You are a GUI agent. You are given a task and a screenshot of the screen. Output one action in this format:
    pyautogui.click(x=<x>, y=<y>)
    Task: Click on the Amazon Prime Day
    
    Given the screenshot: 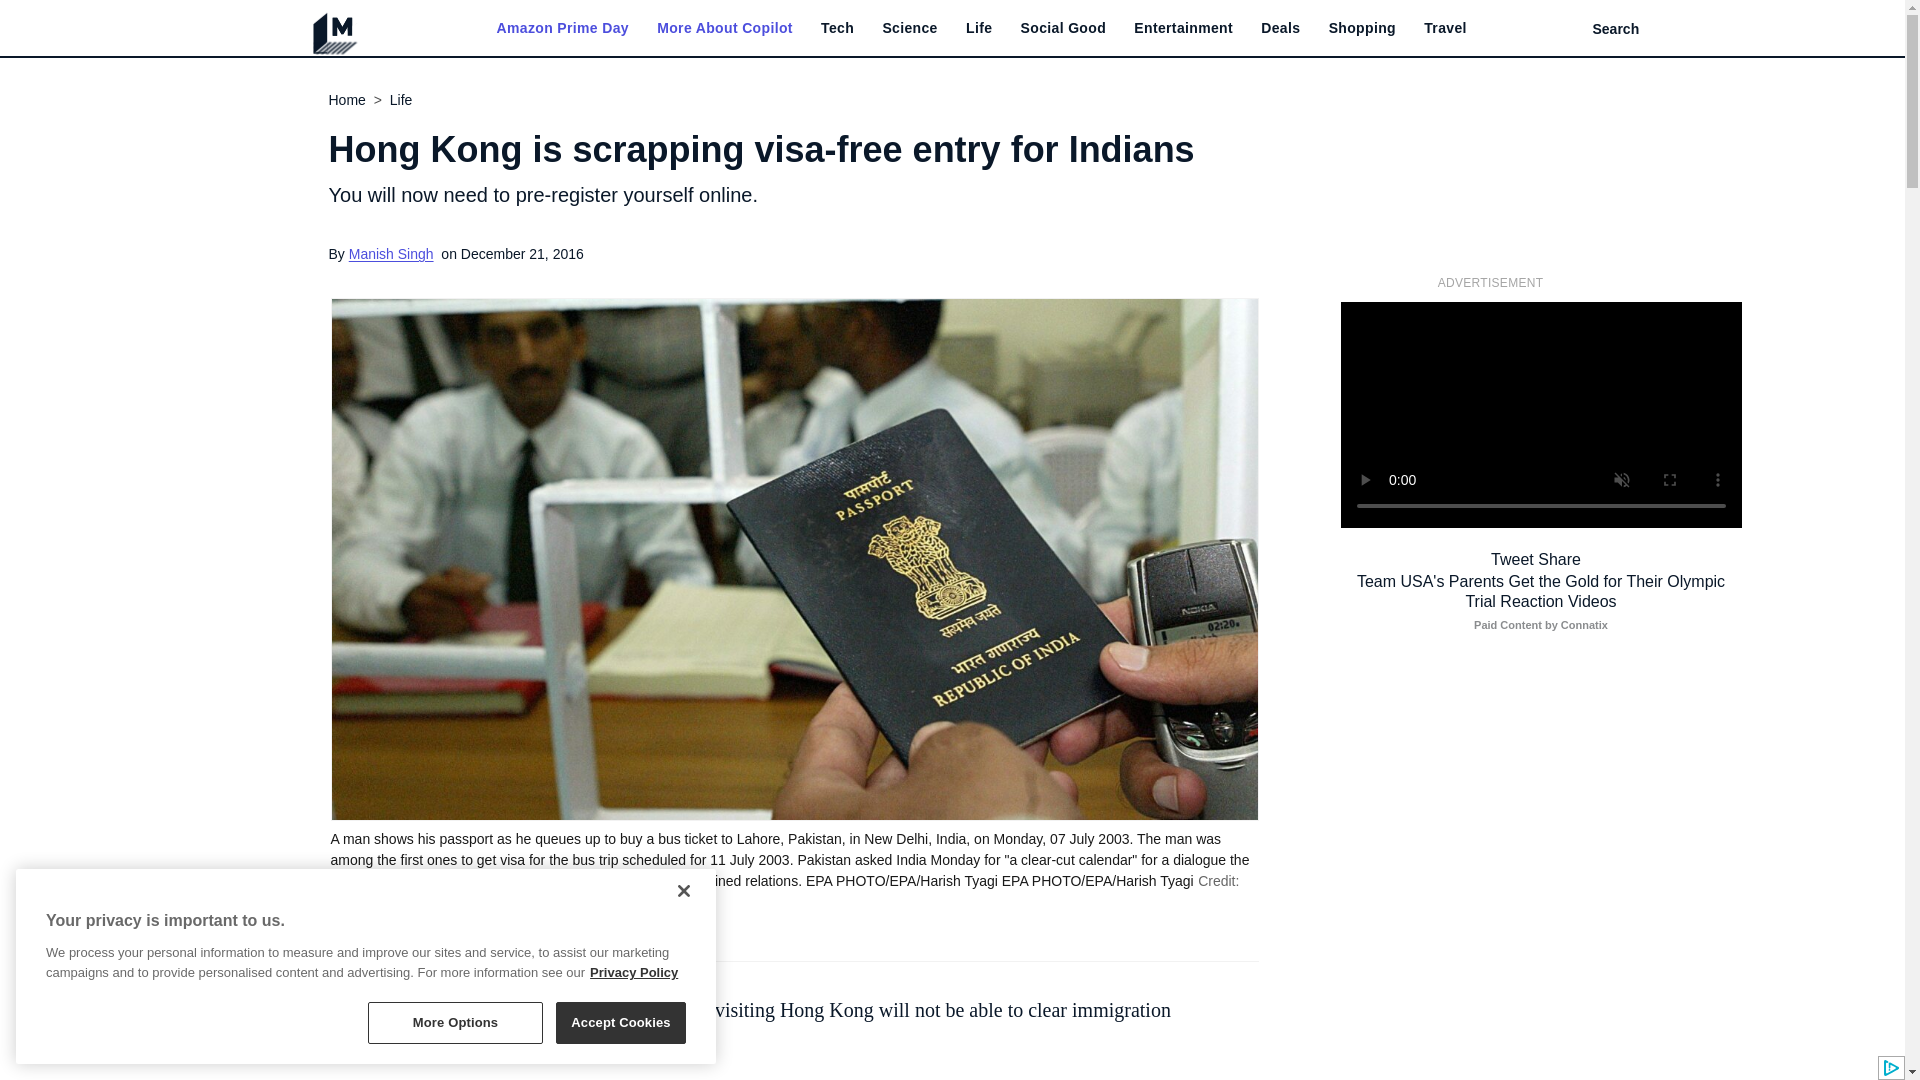 What is the action you would take?
    pyautogui.click(x=561, y=28)
    